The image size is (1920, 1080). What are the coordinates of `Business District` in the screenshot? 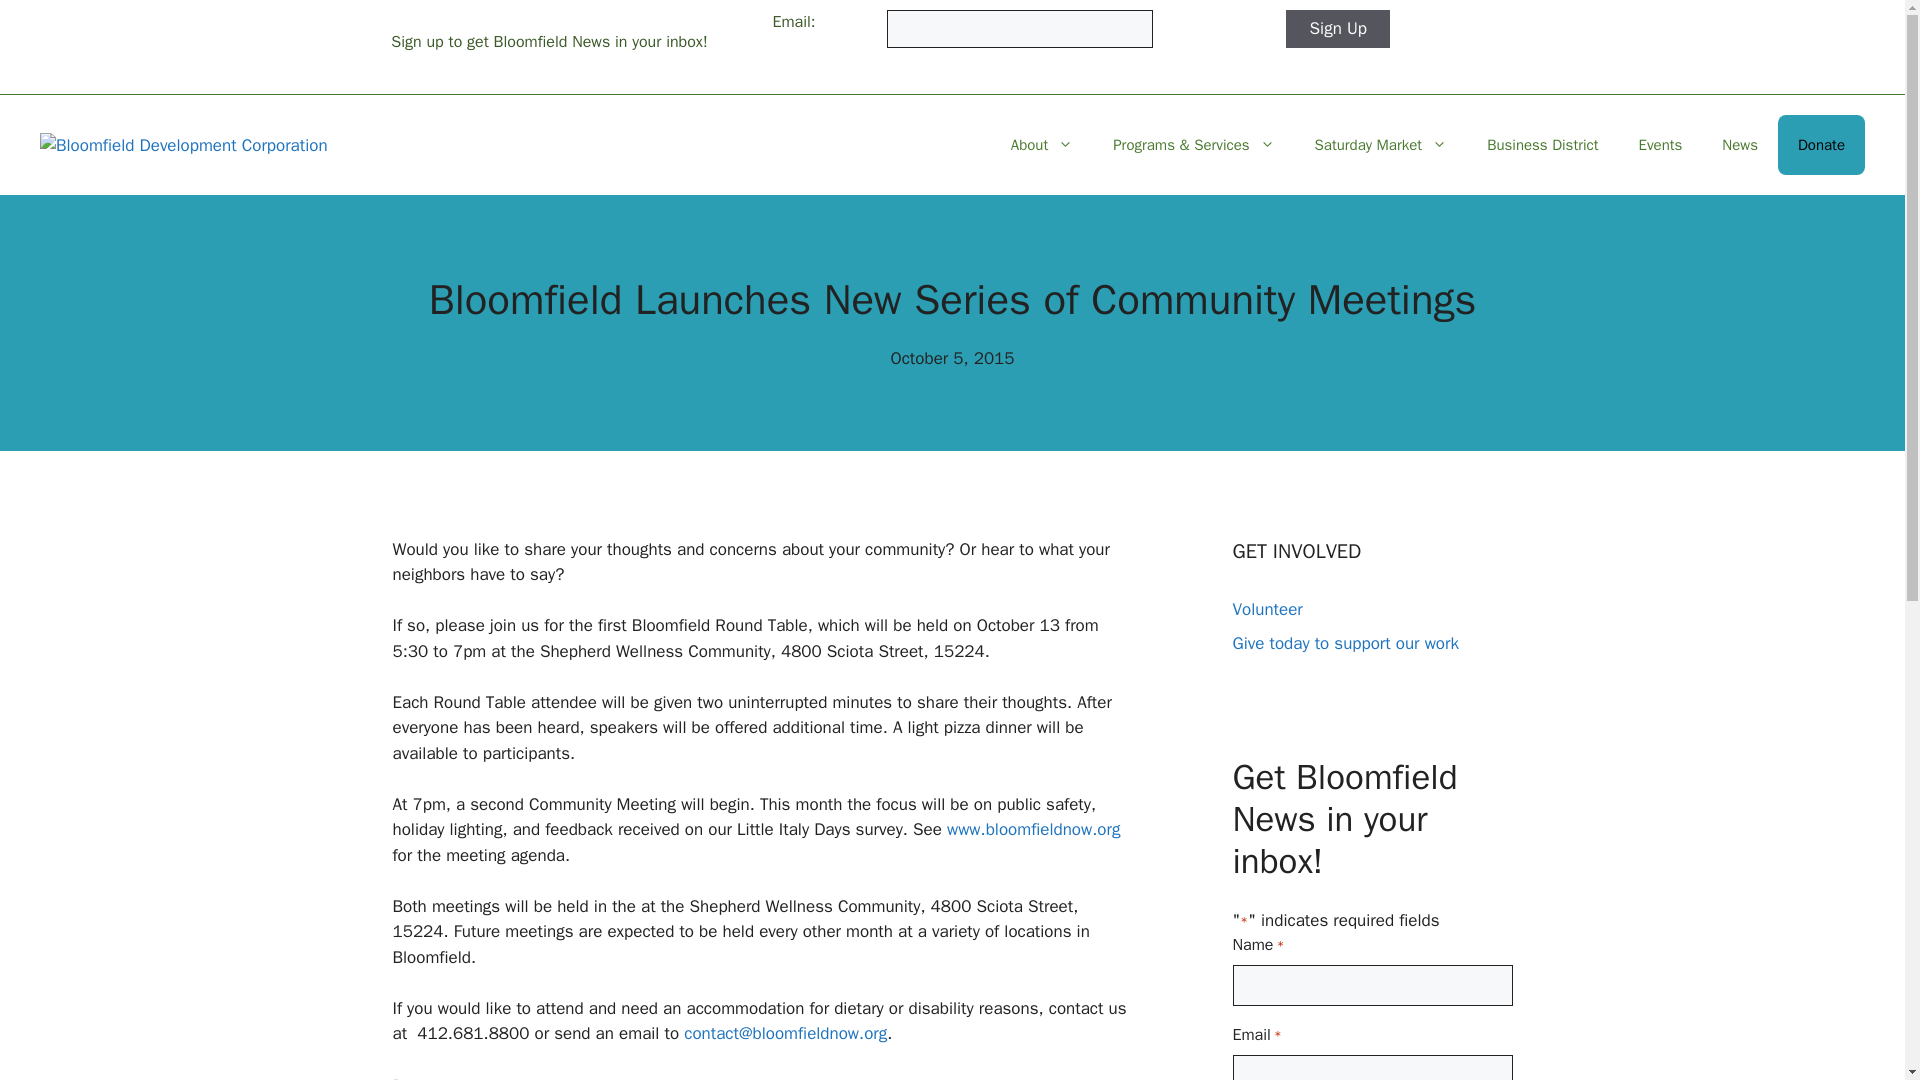 It's located at (1542, 144).